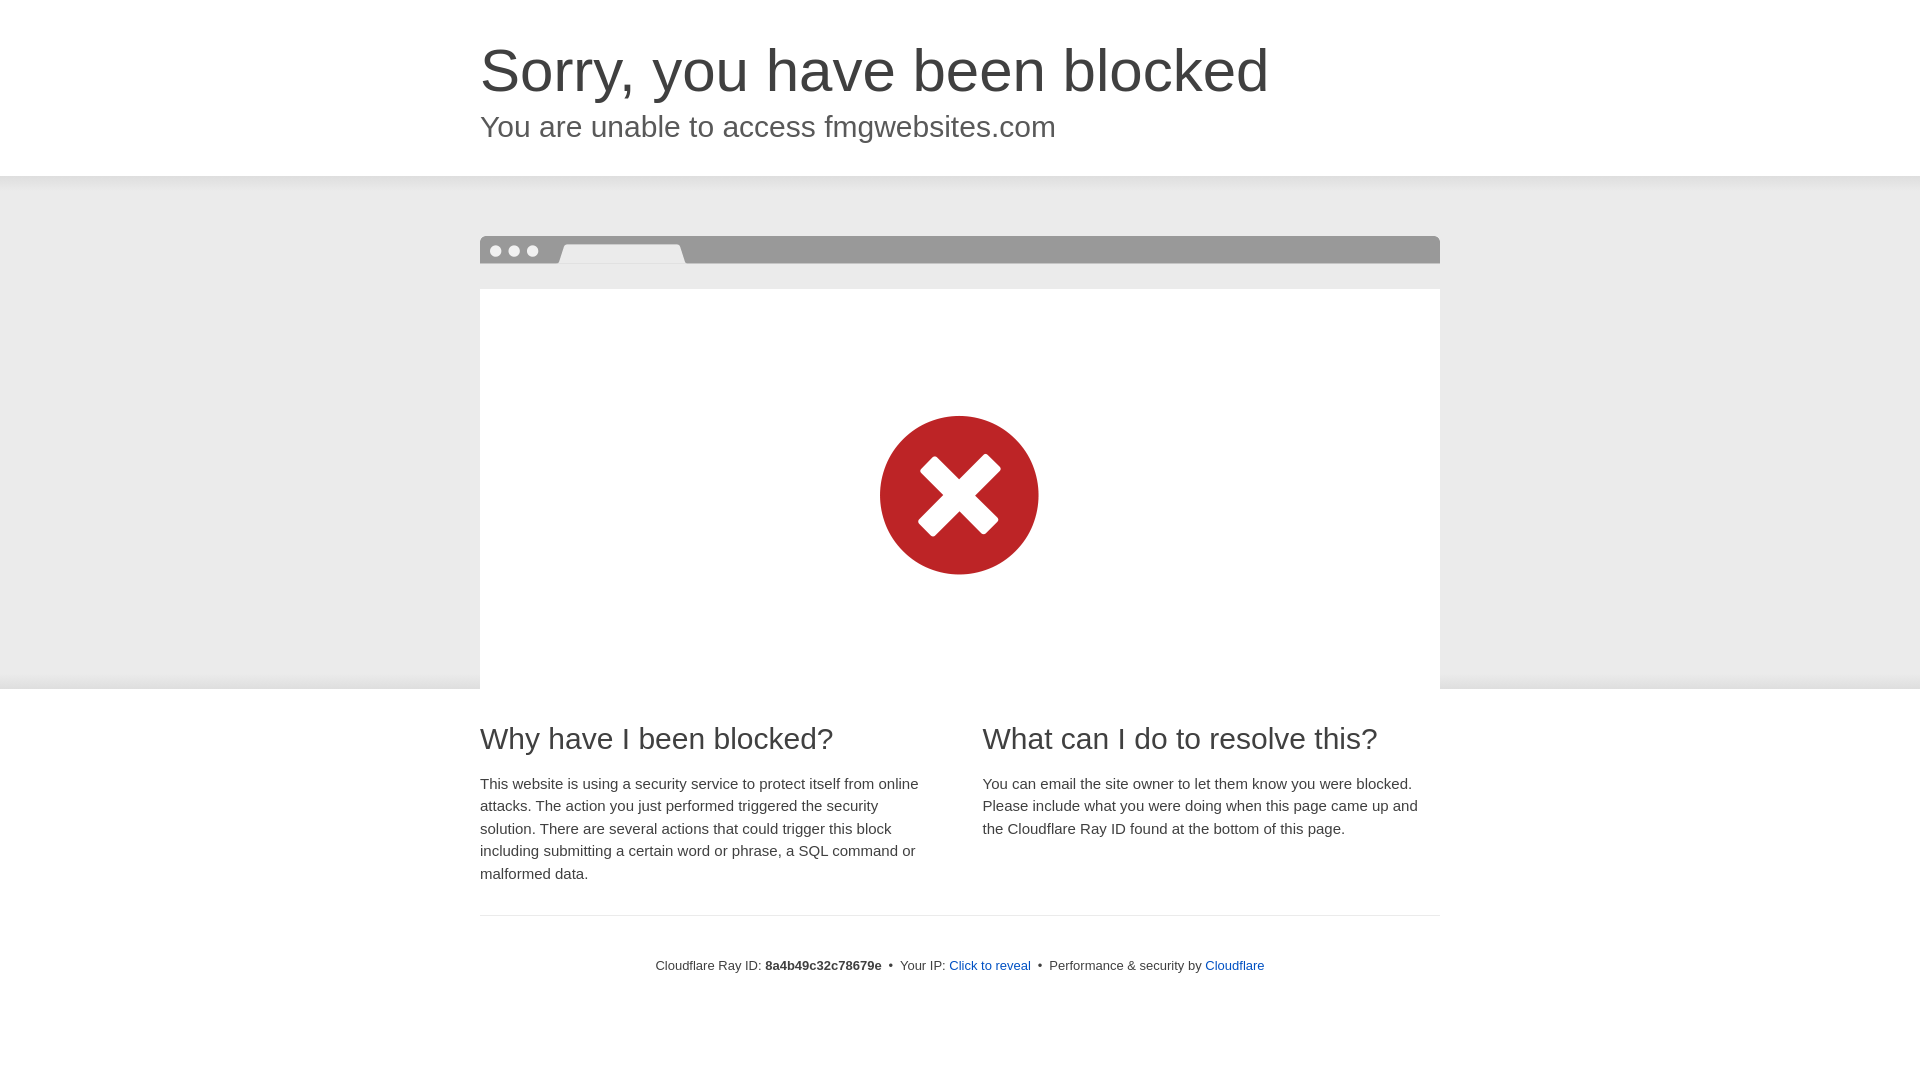 Image resolution: width=1920 pixels, height=1080 pixels. I want to click on Click to reveal, so click(990, 966).